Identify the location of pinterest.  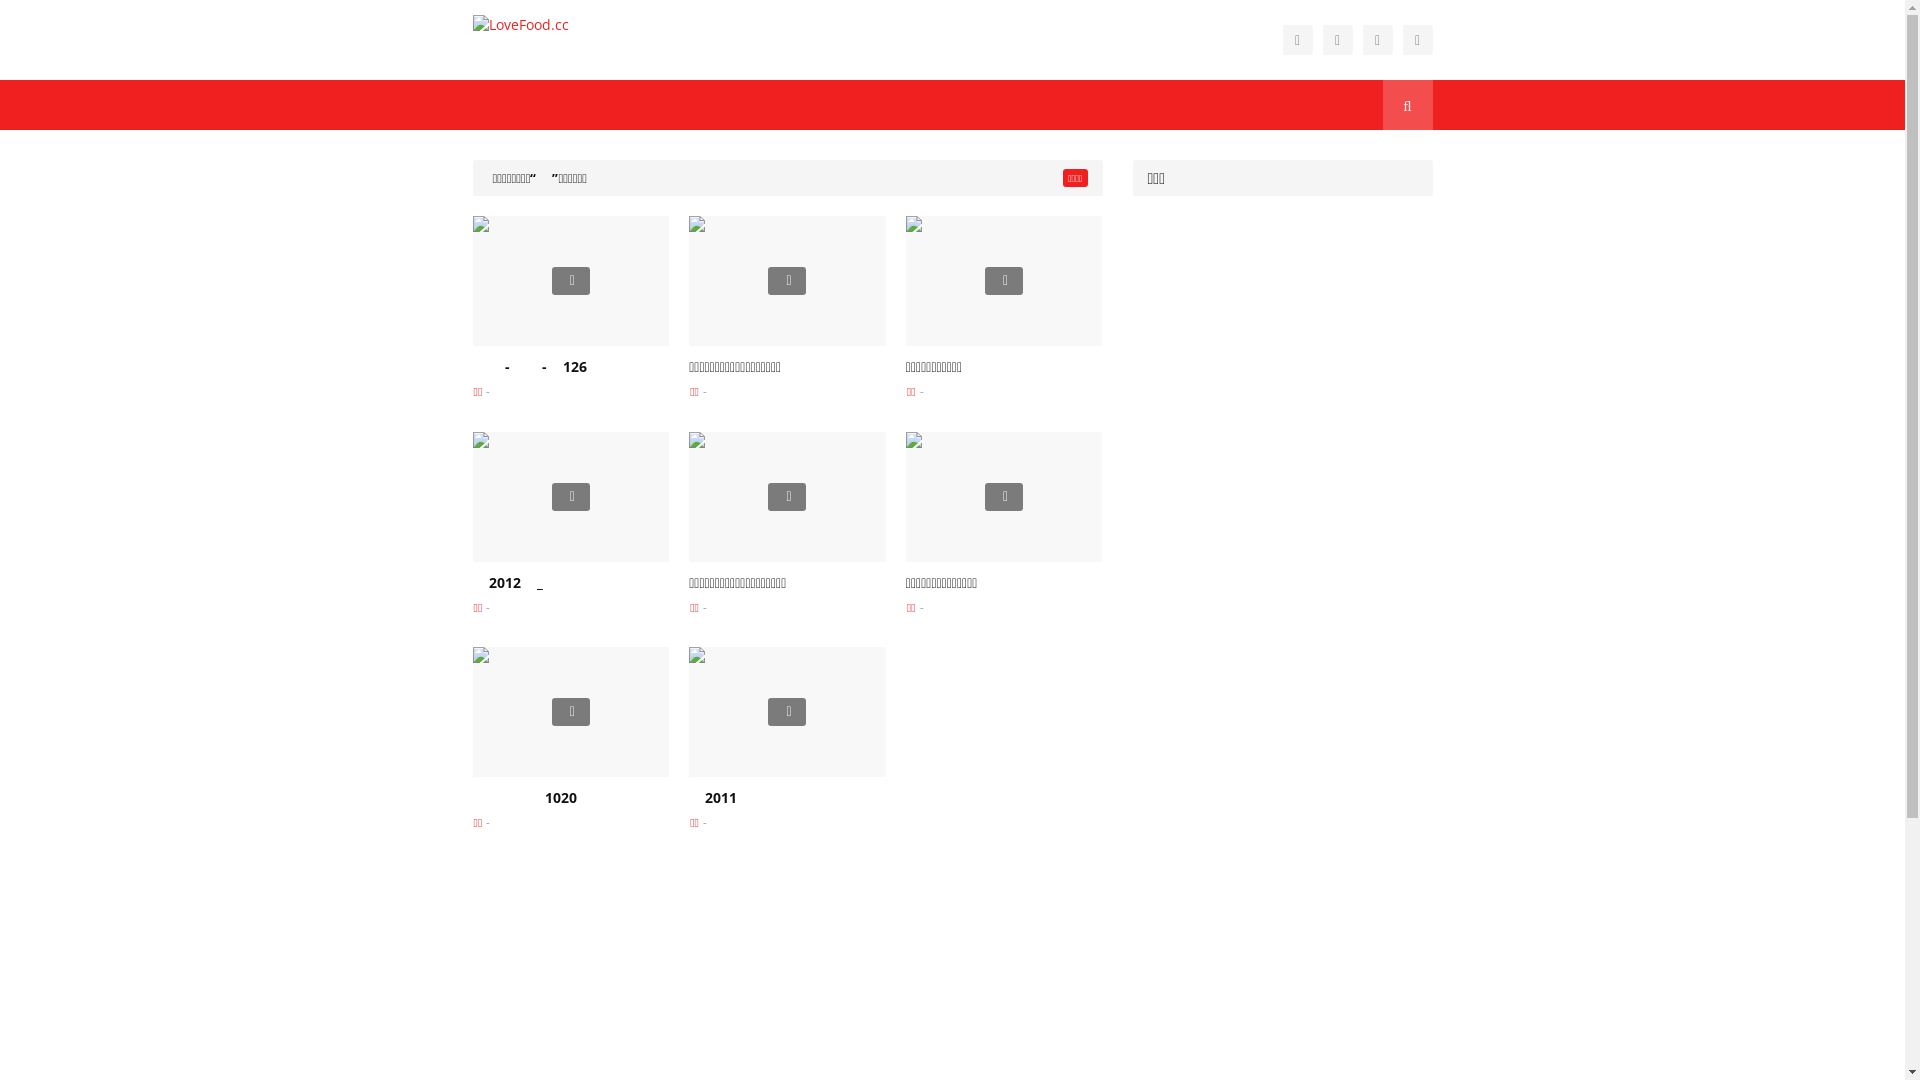
(1417, 40).